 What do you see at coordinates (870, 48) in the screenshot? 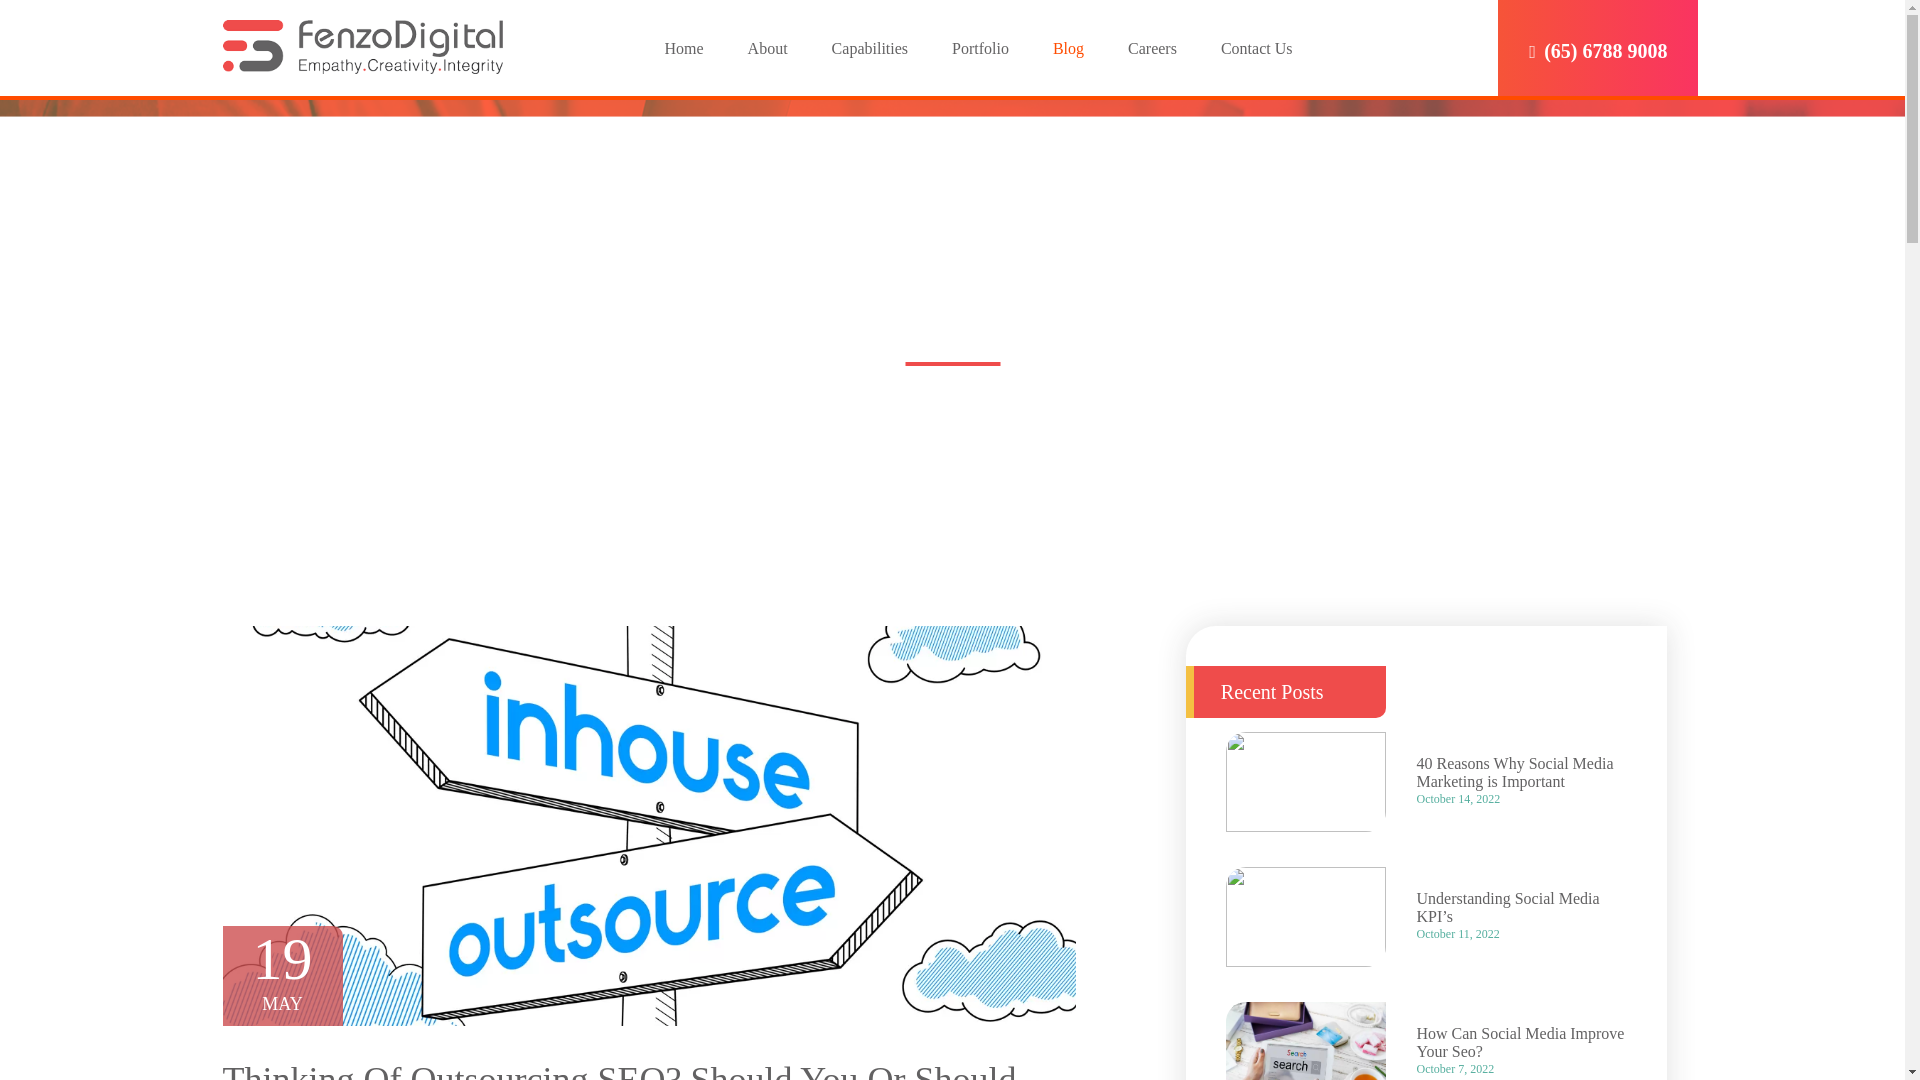
I see `Capabilities` at bounding box center [870, 48].